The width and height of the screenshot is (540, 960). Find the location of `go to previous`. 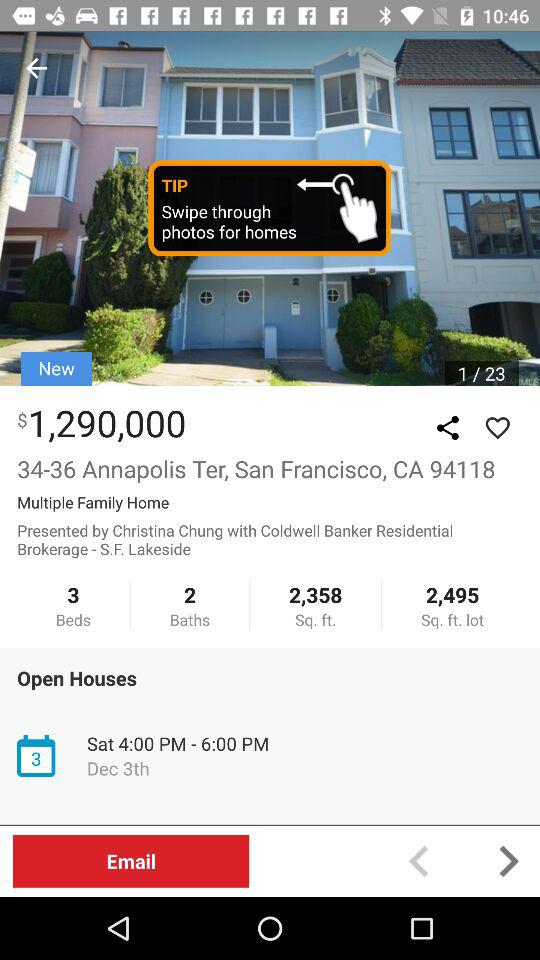

go to previous is located at coordinates (36, 68).